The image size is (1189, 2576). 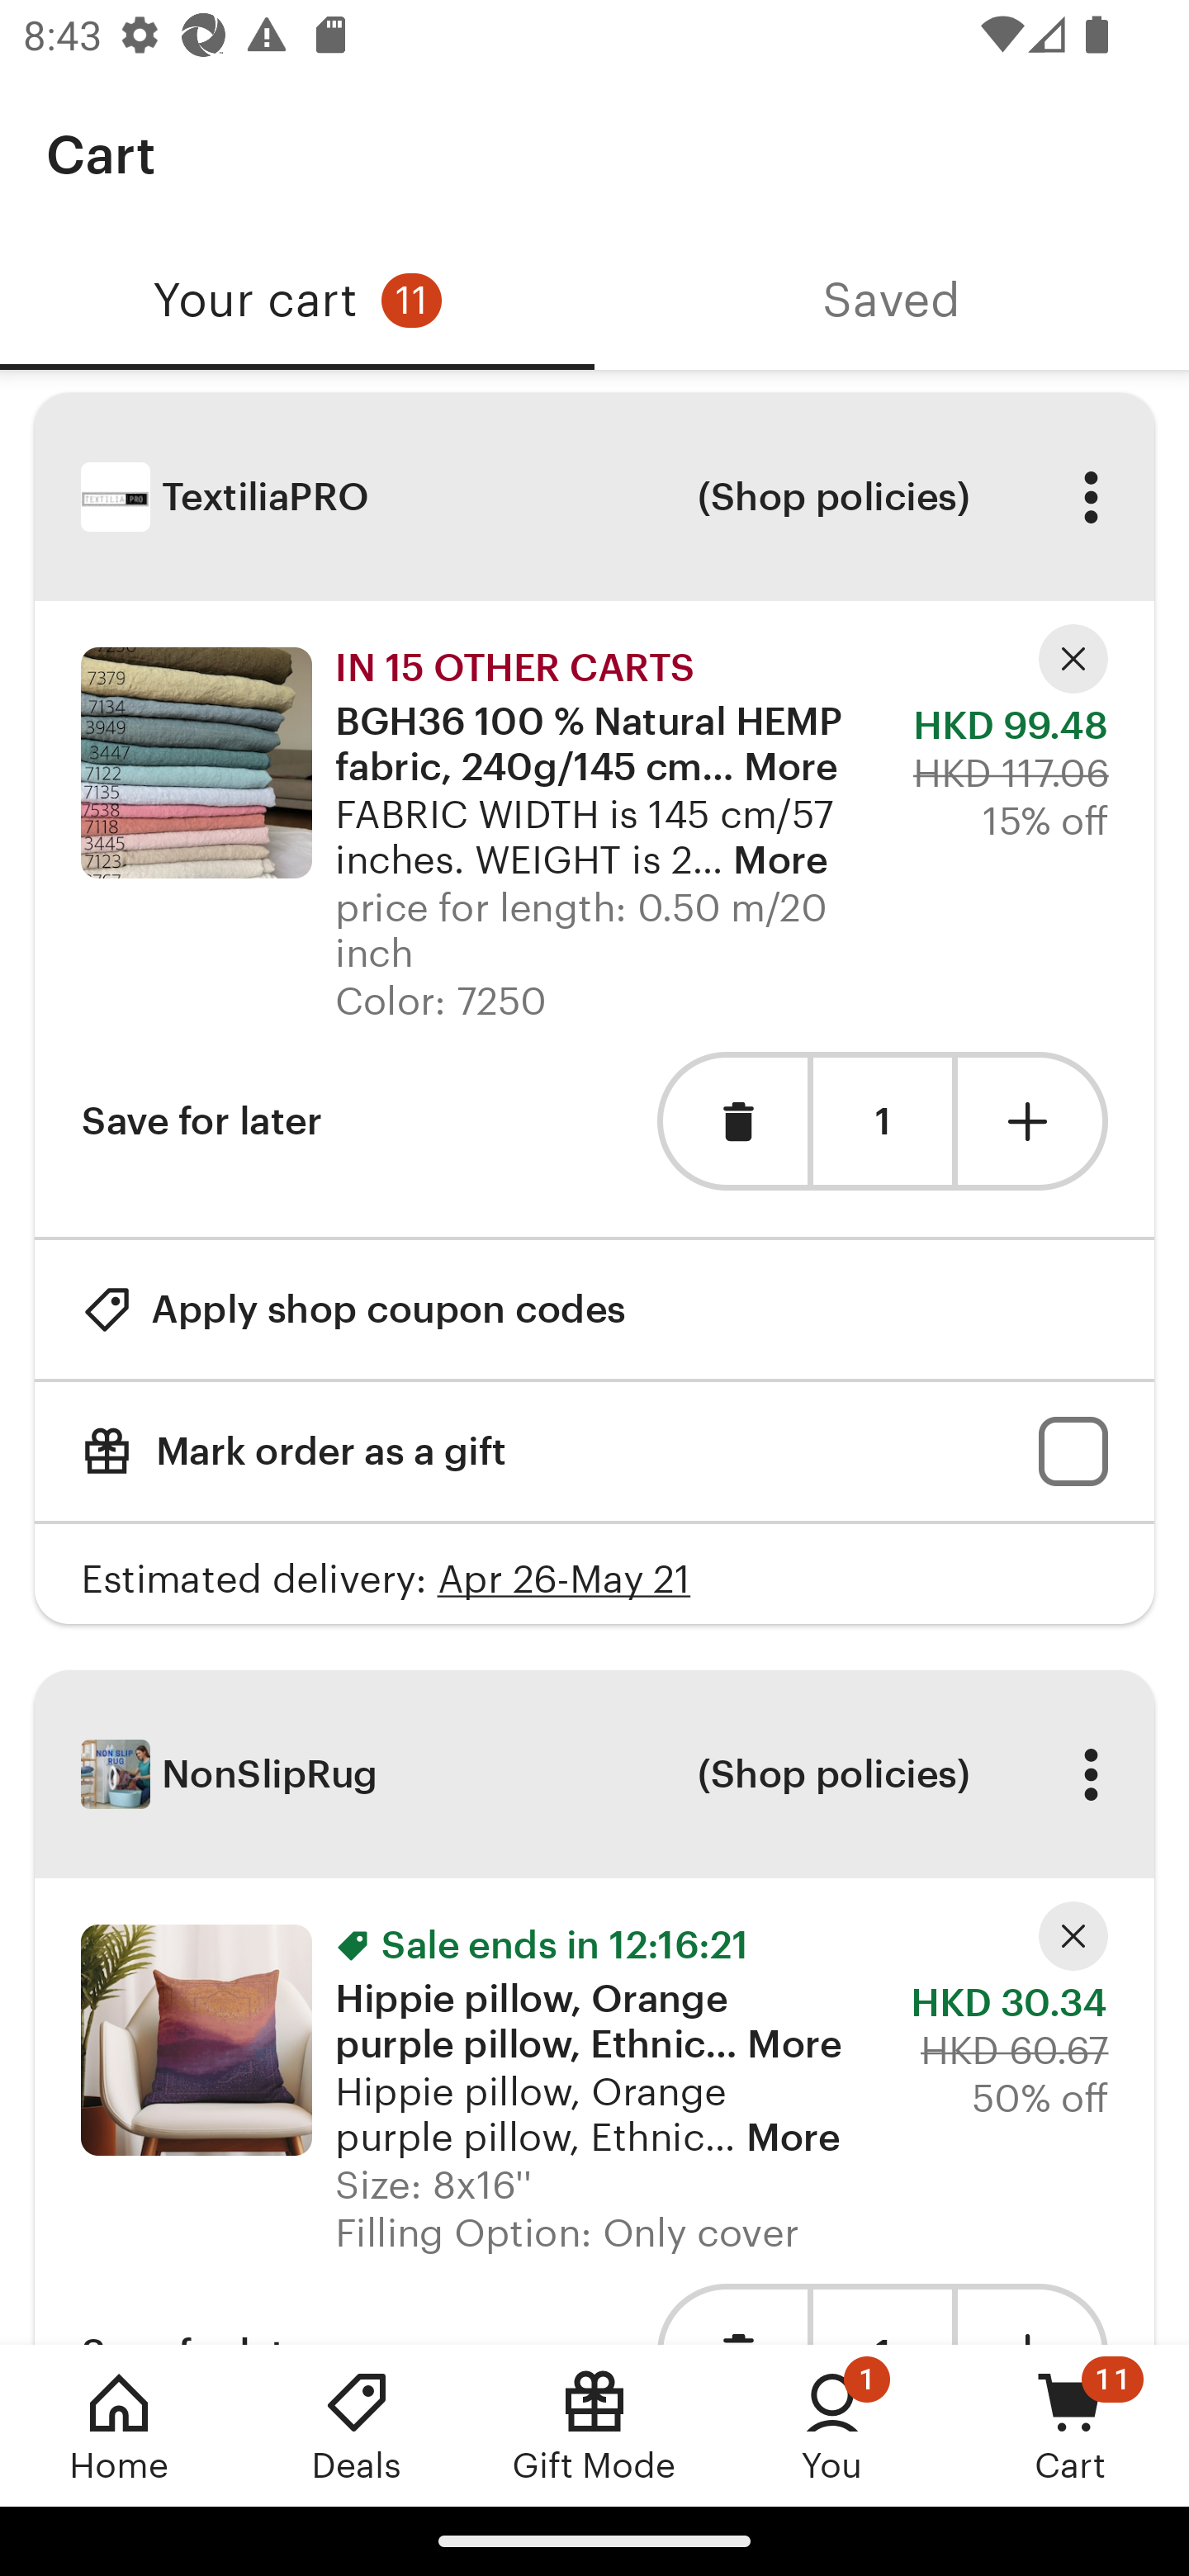 What do you see at coordinates (732, 1120) in the screenshot?
I see `Remove item from cart` at bounding box center [732, 1120].